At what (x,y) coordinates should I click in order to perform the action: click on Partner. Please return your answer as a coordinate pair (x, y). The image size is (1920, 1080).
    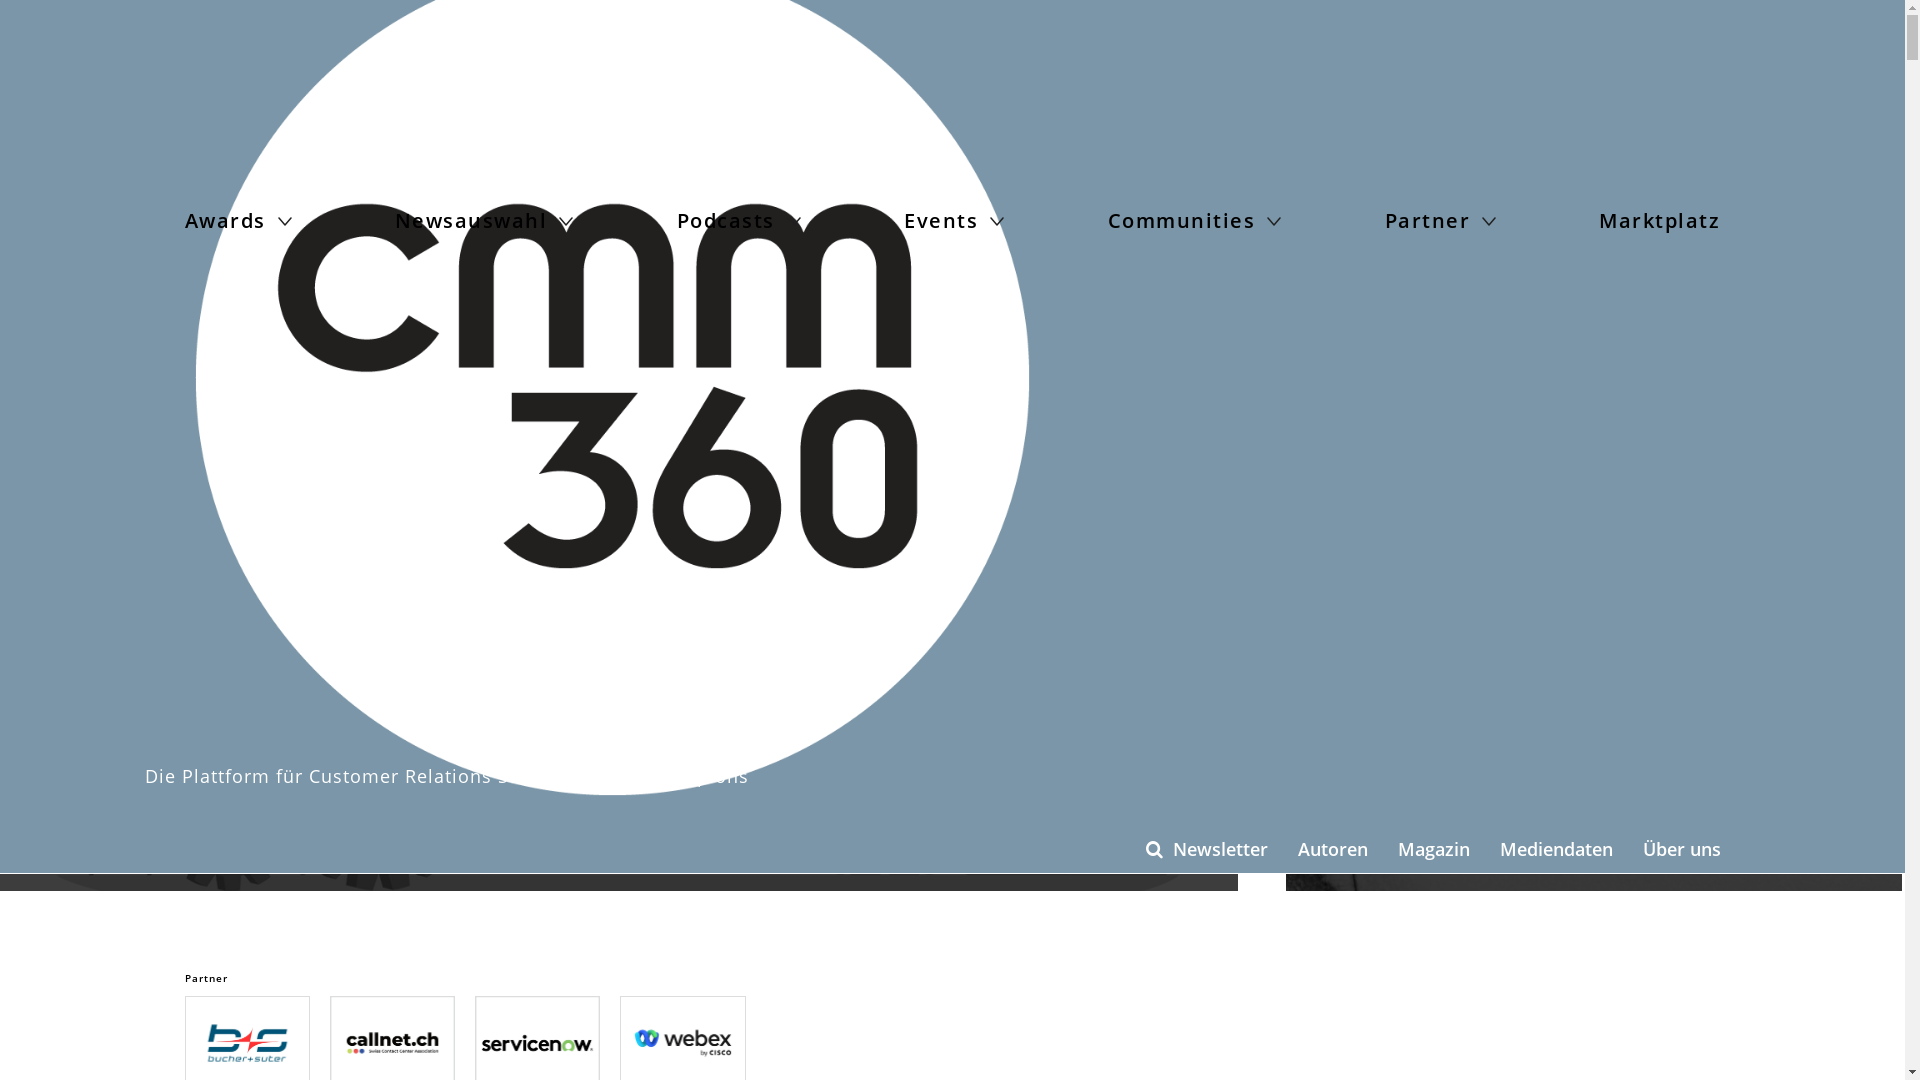
    Looking at the image, I should click on (1446, 221).